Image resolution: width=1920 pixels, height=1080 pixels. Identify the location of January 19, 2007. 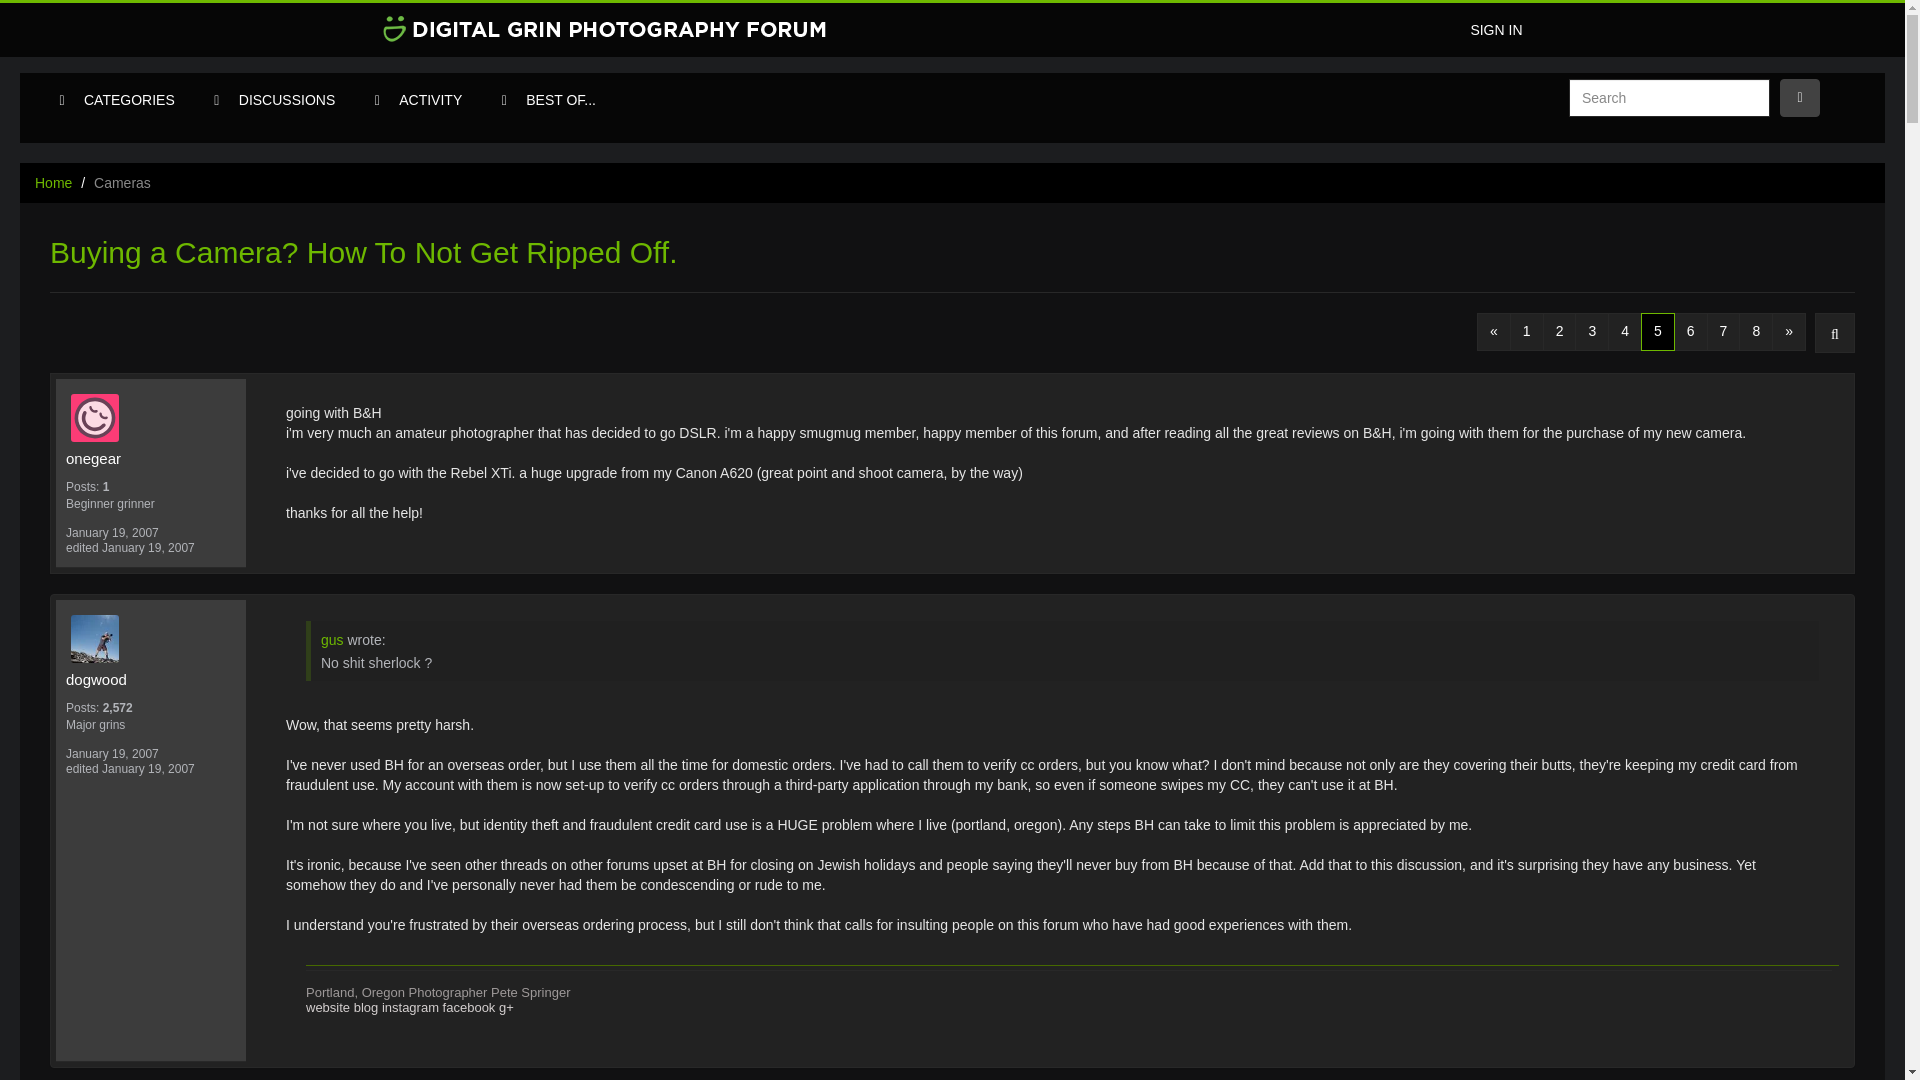
(112, 532).